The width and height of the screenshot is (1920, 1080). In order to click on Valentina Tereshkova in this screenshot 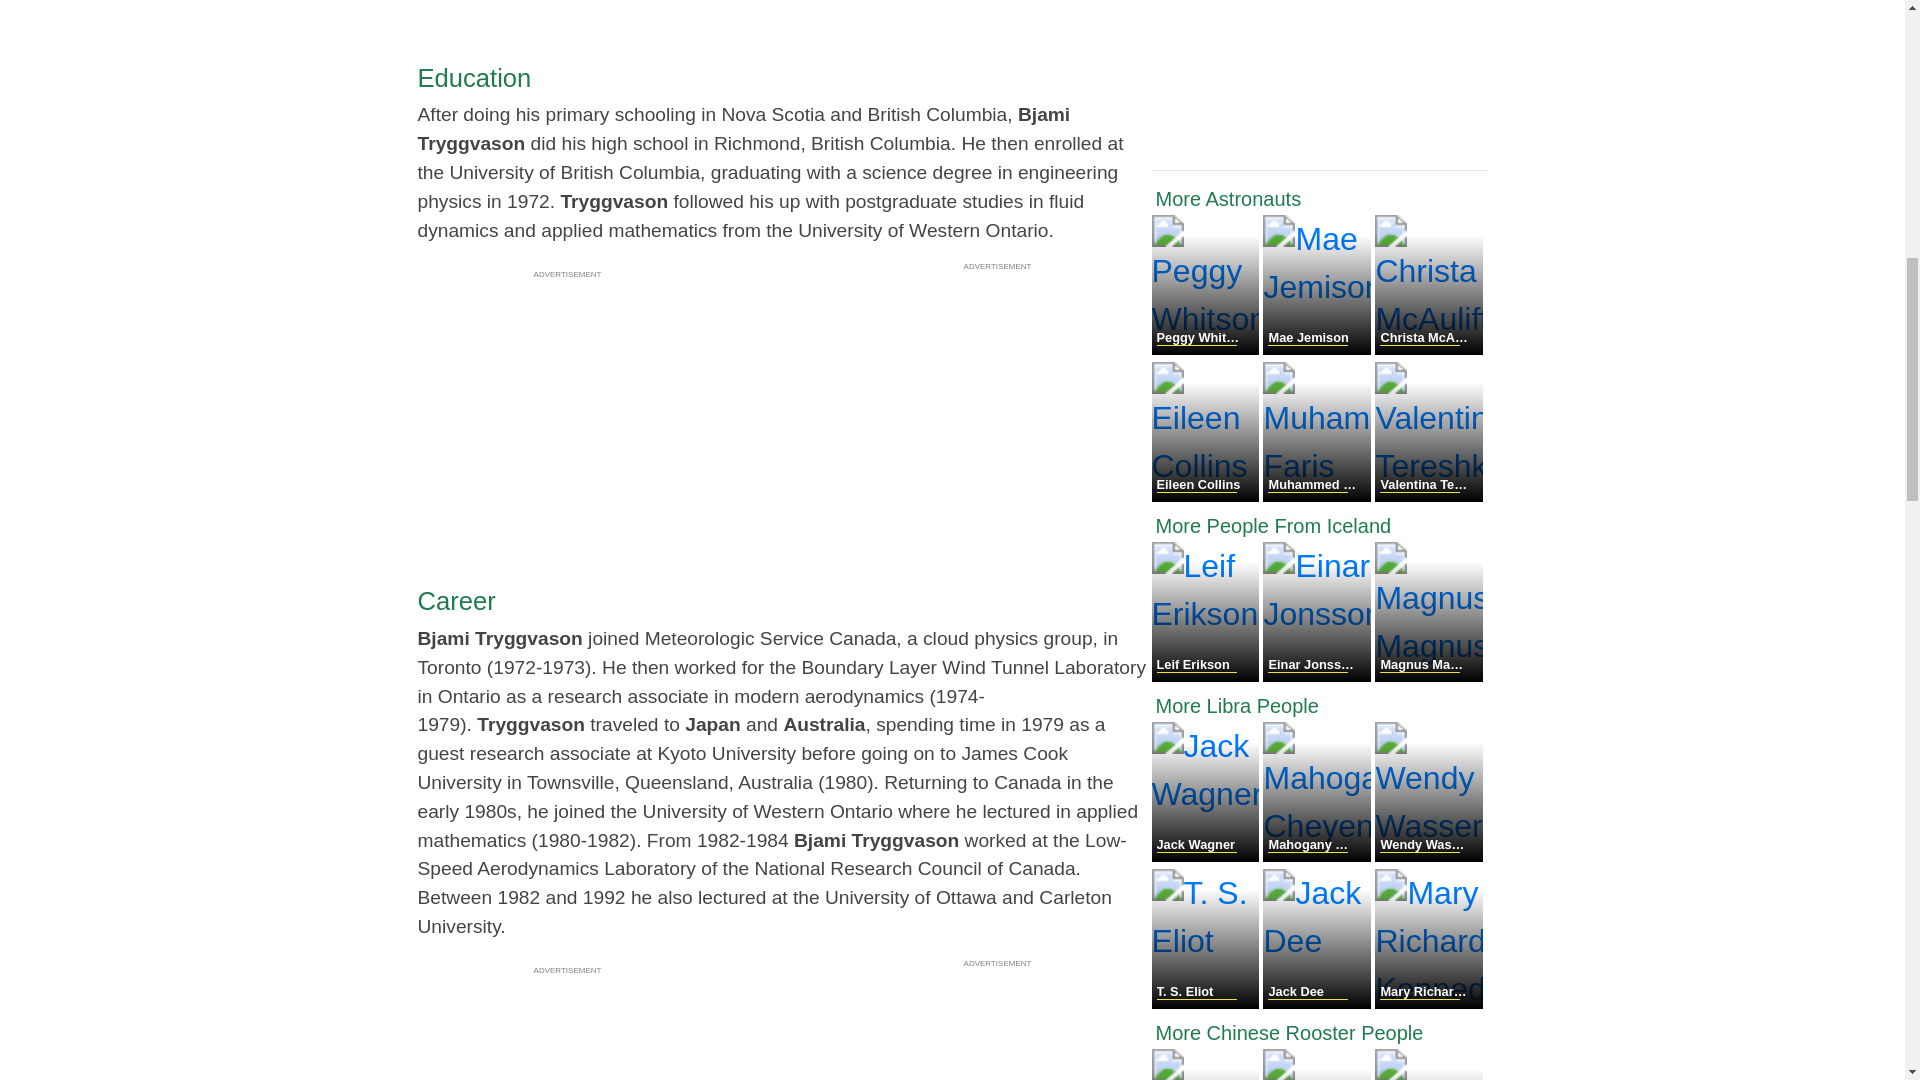, I will do `click(1428, 496)`.